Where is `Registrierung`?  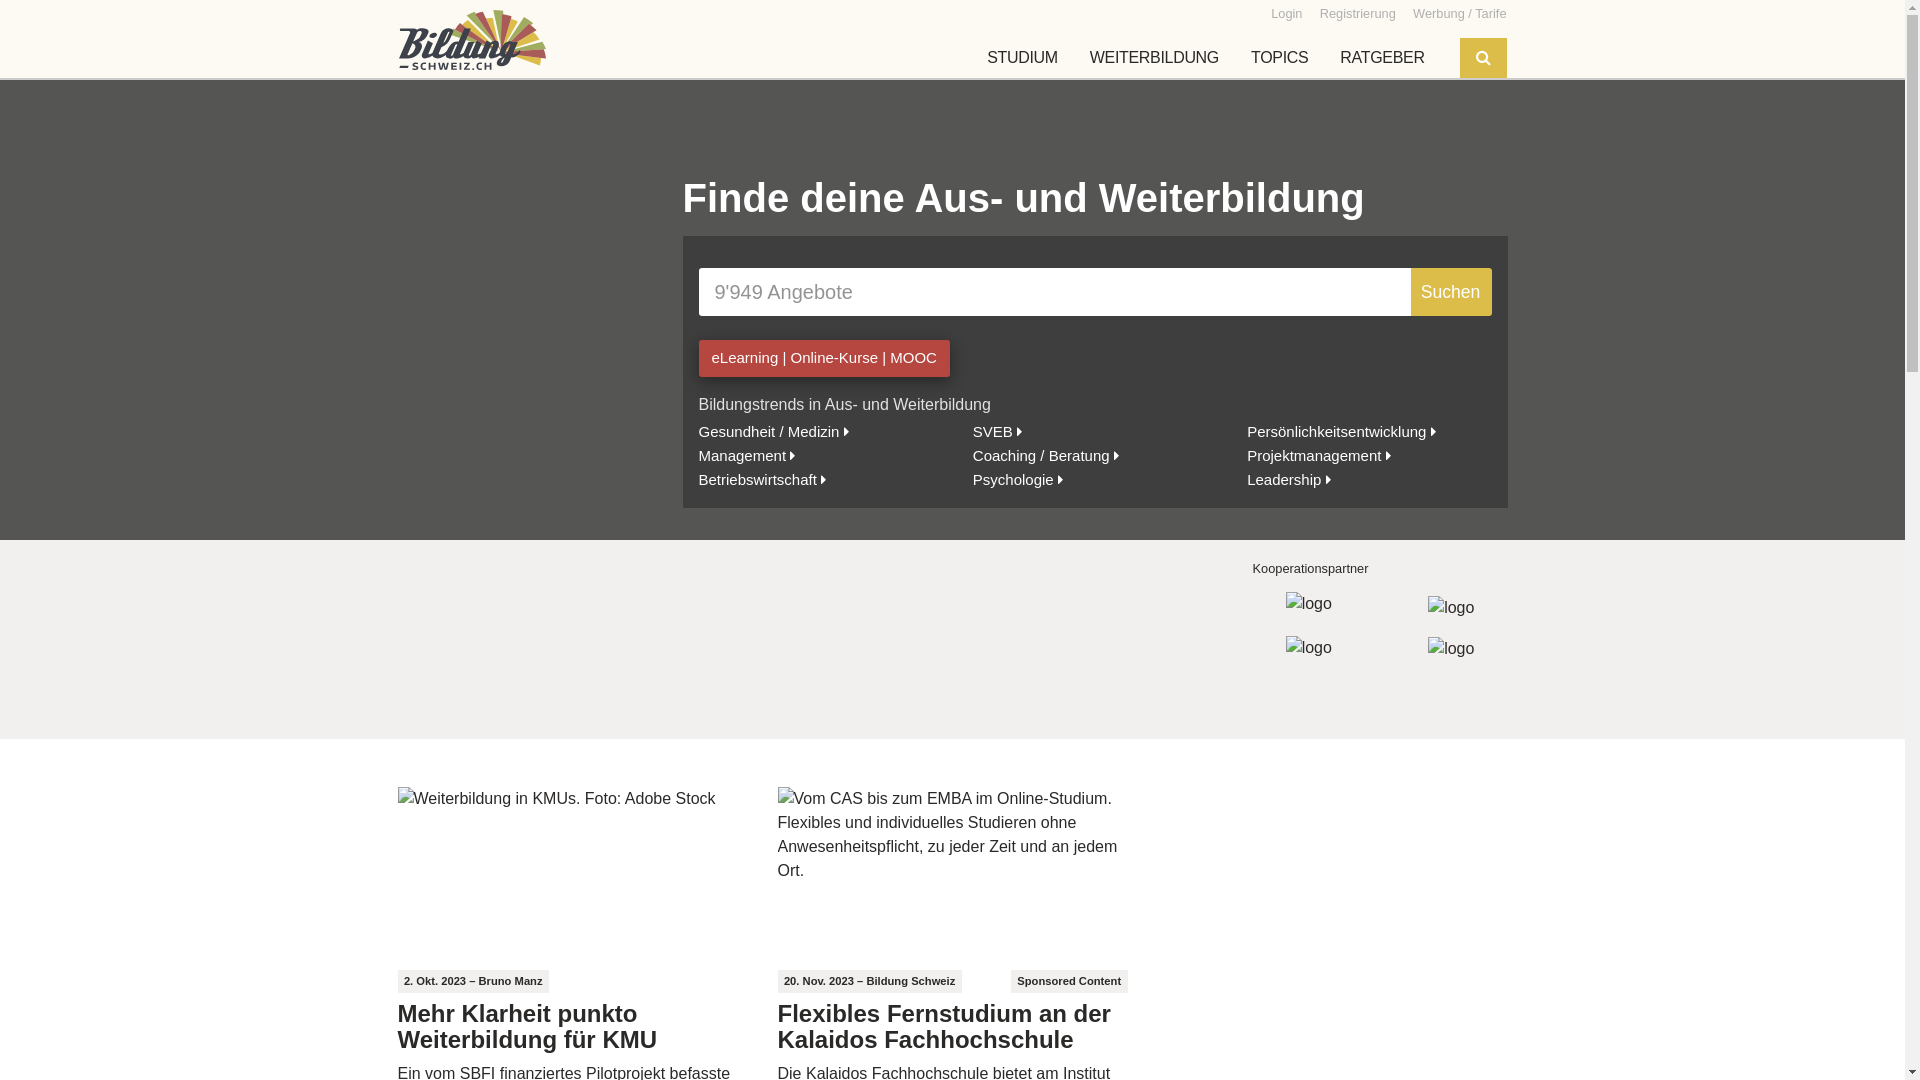
Registrierung is located at coordinates (1358, 13).